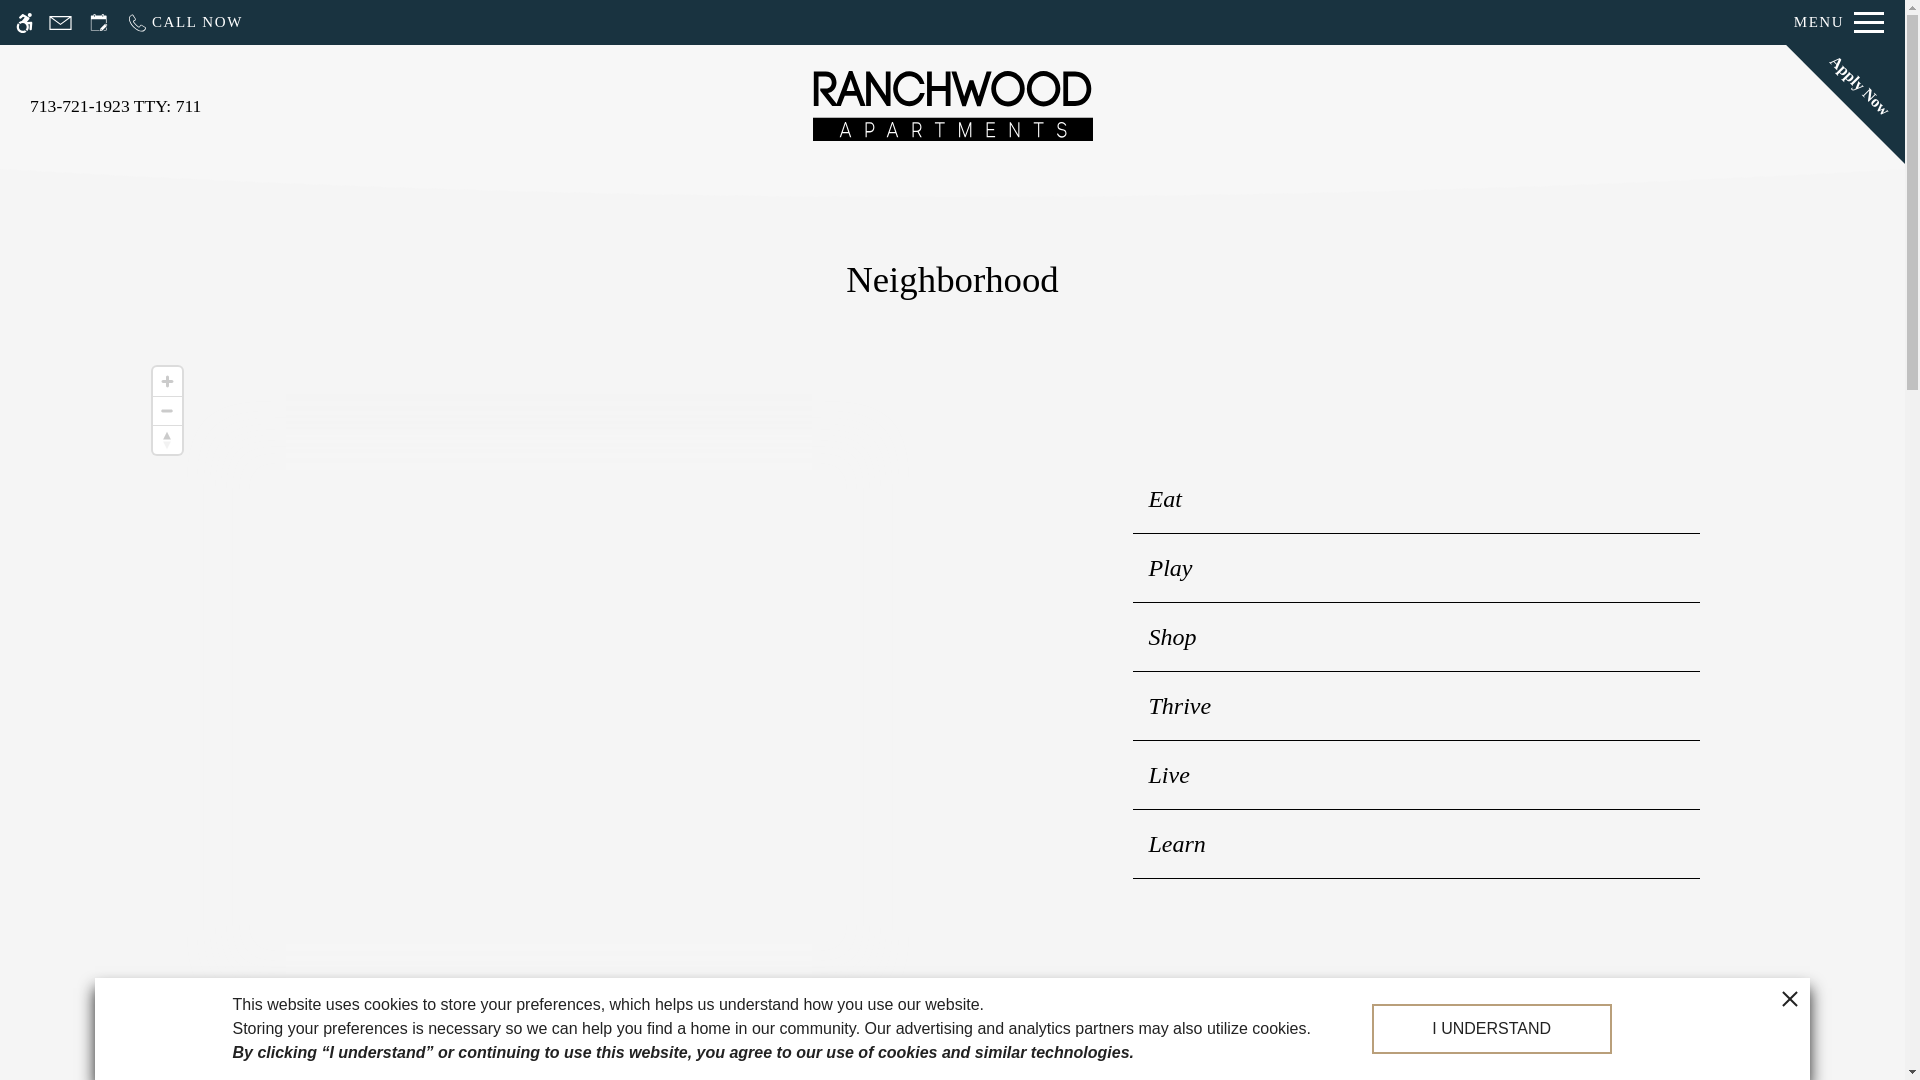  I want to click on Contact page, so click(60, 22).